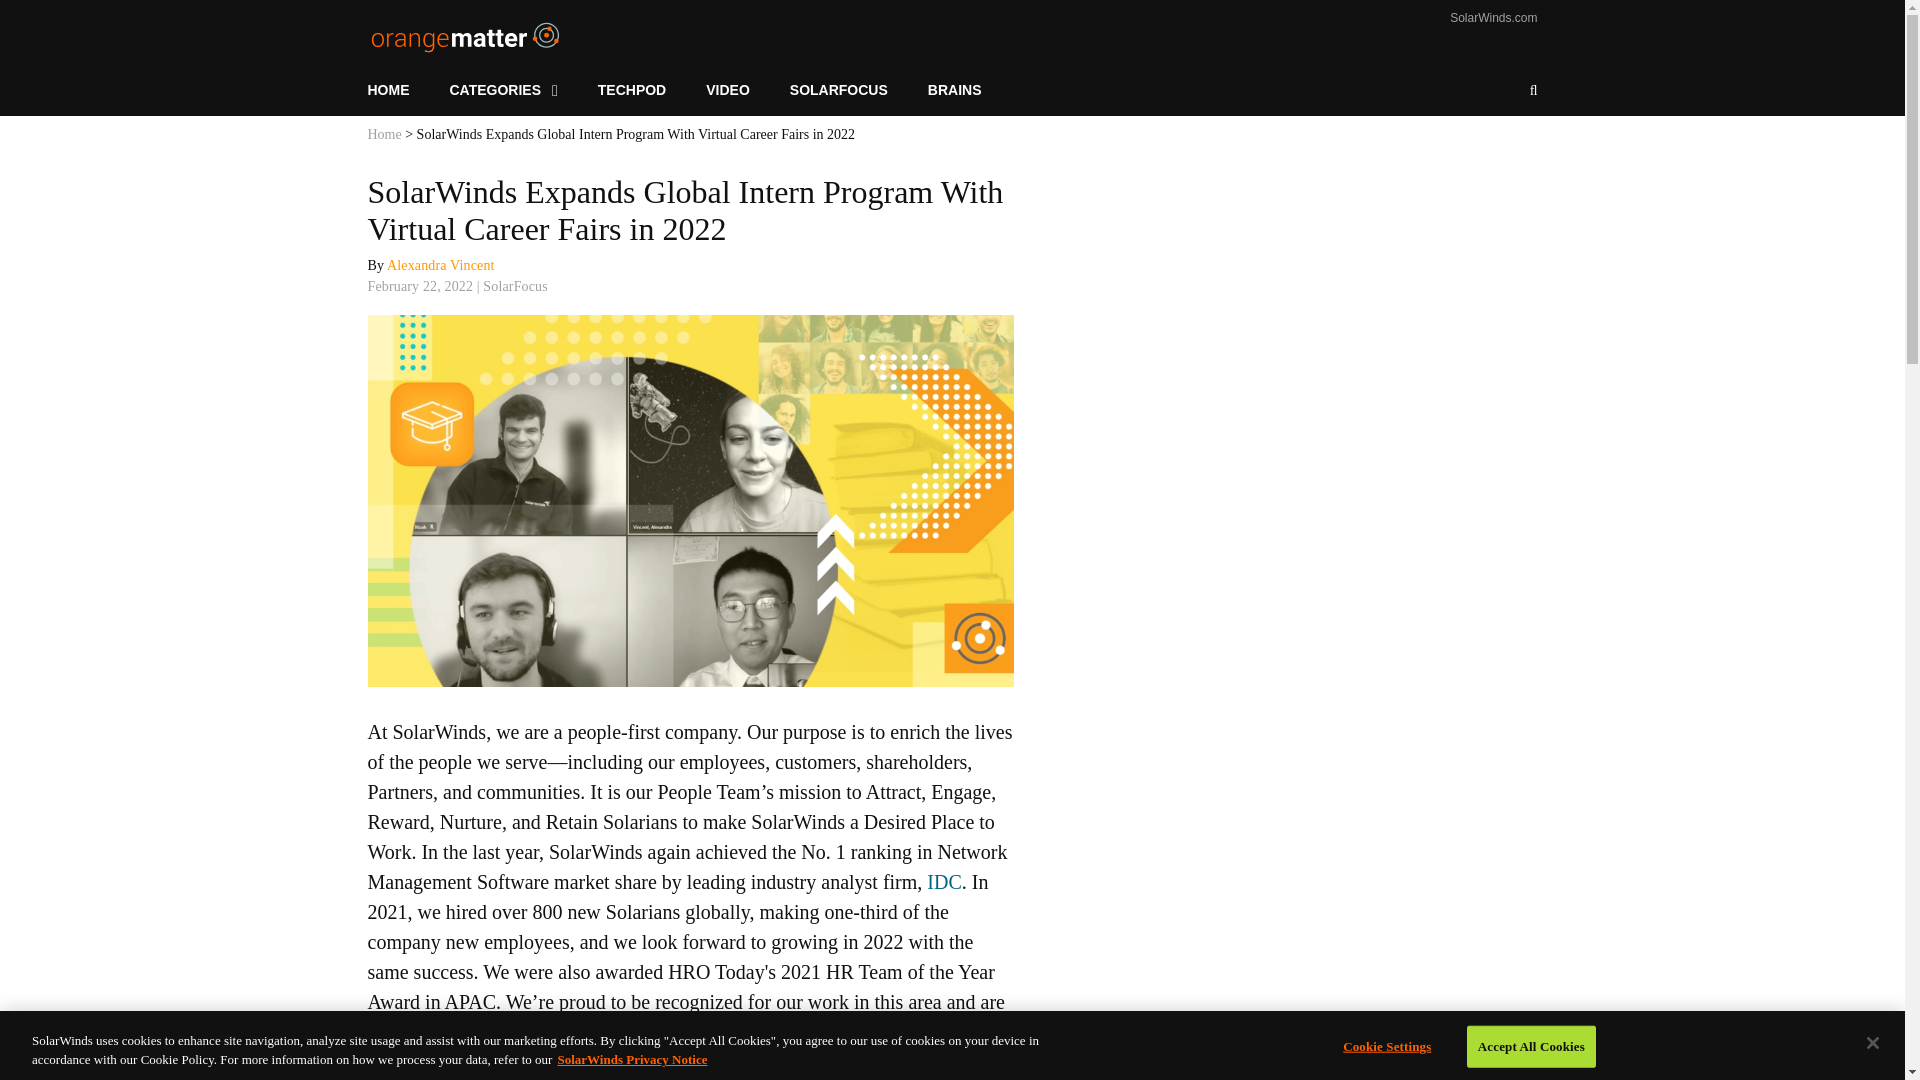 The width and height of the screenshot is (1920, 1080). Describe the element at coordinates (515, 286) in the screenshot. I see `SolarFocus` at that location.